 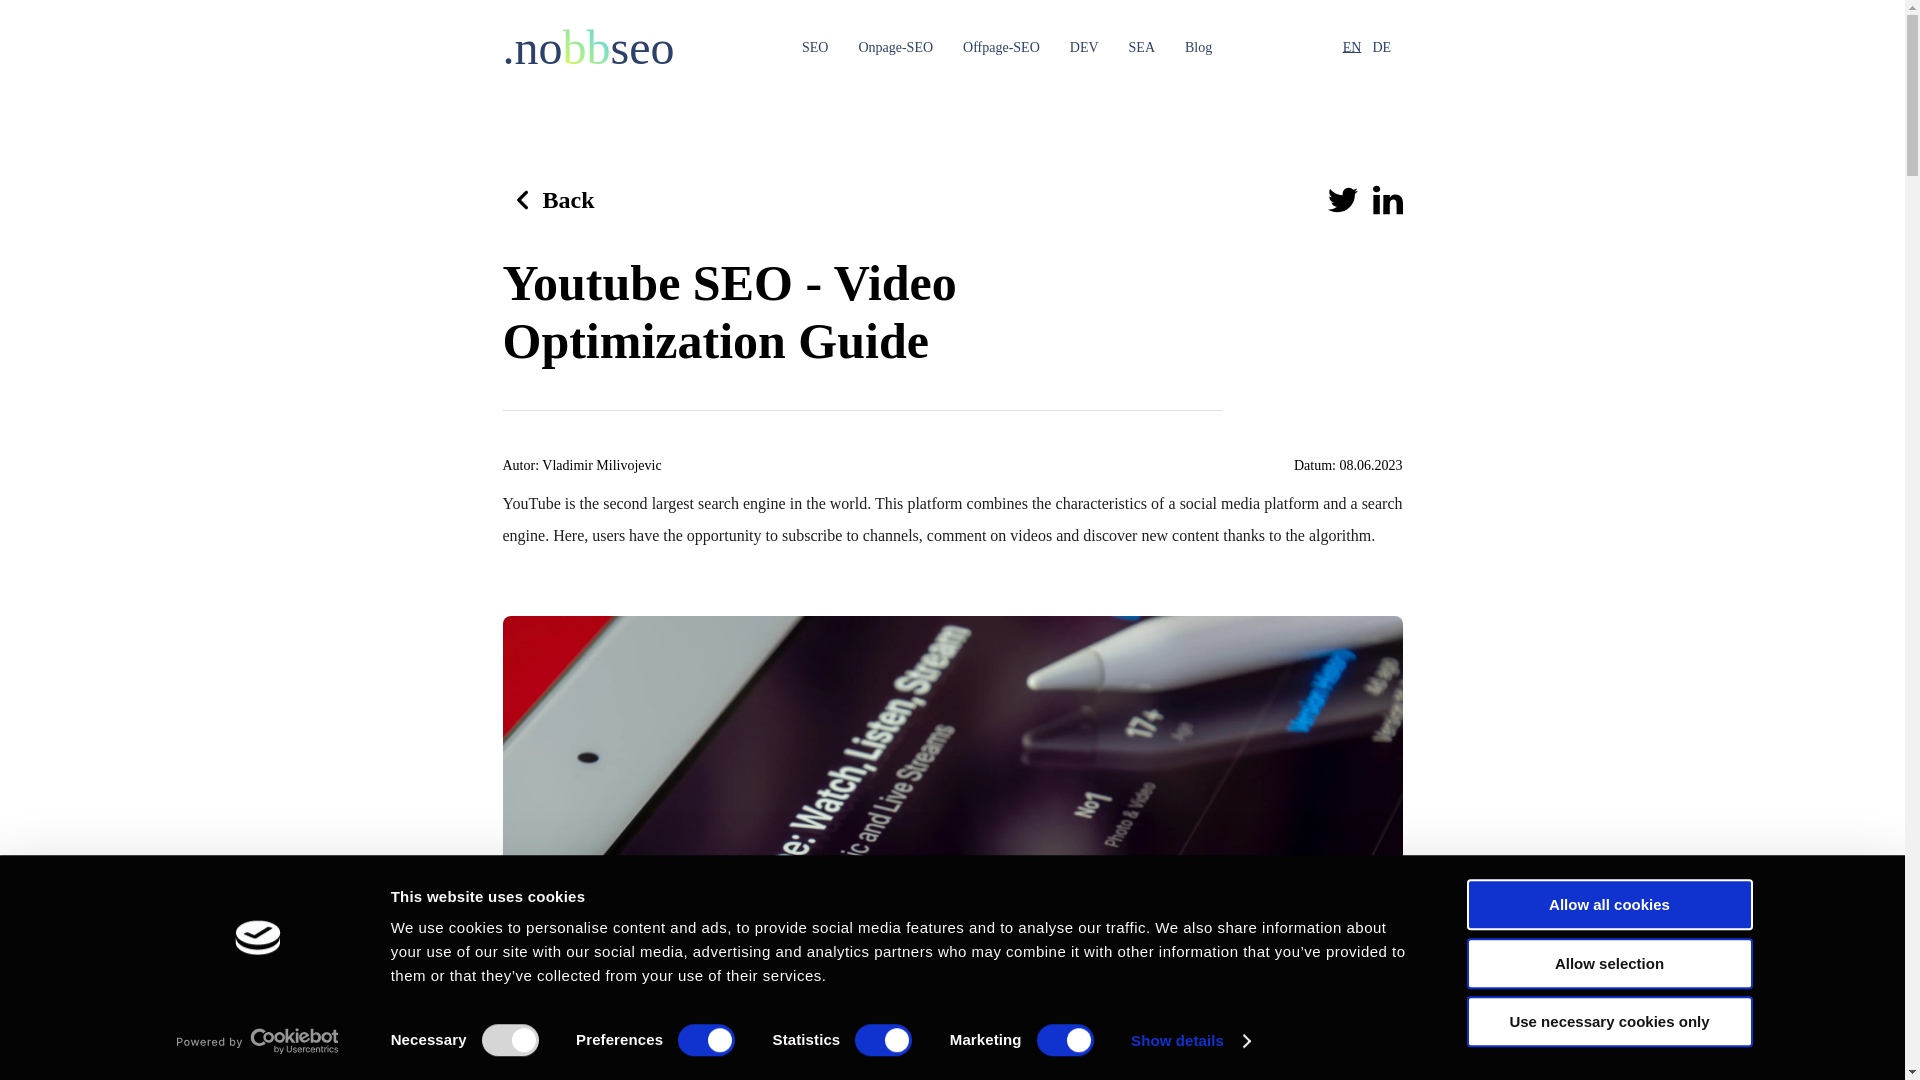 What do you see at coordinates (1190, 1041) in the screenshot?
I see `Show details` at bounding box center [1190, 1041].